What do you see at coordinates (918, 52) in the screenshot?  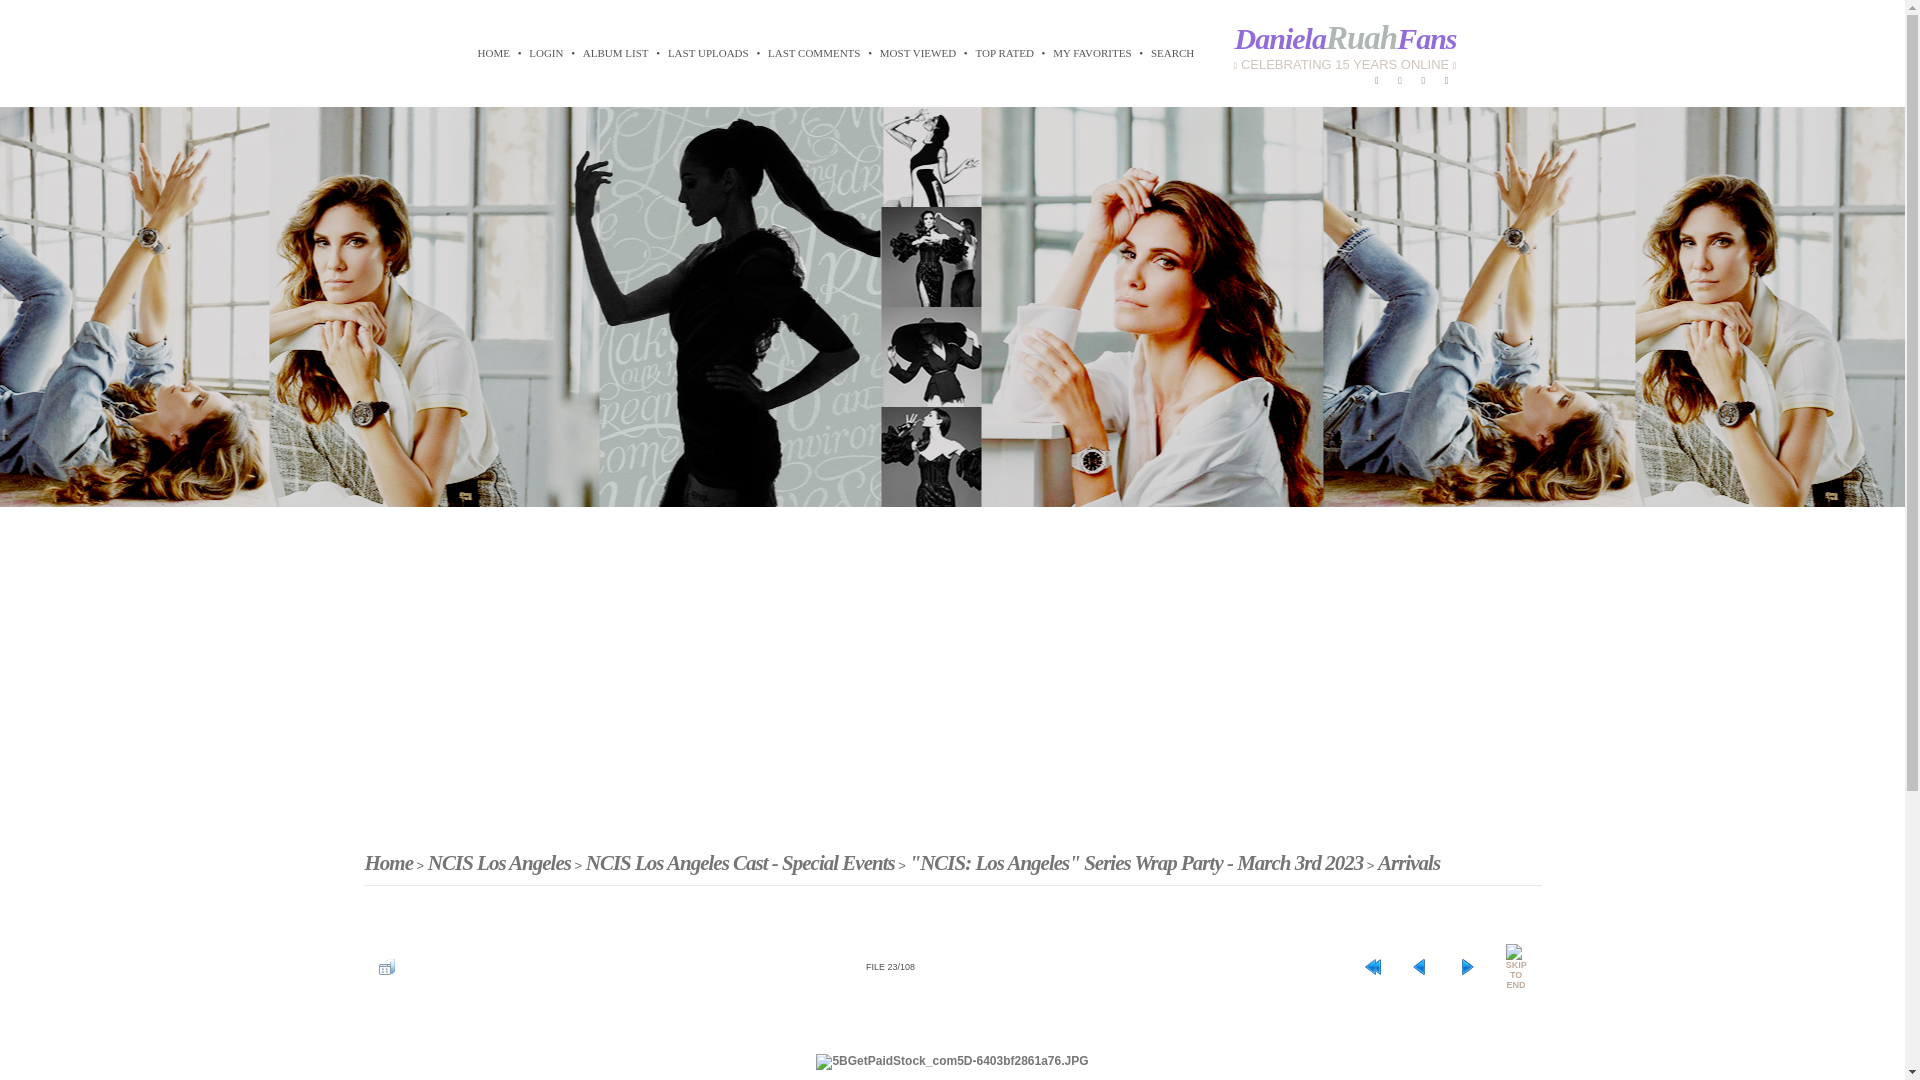 I see `Show most viewed items` at bounding box center [918, 52].